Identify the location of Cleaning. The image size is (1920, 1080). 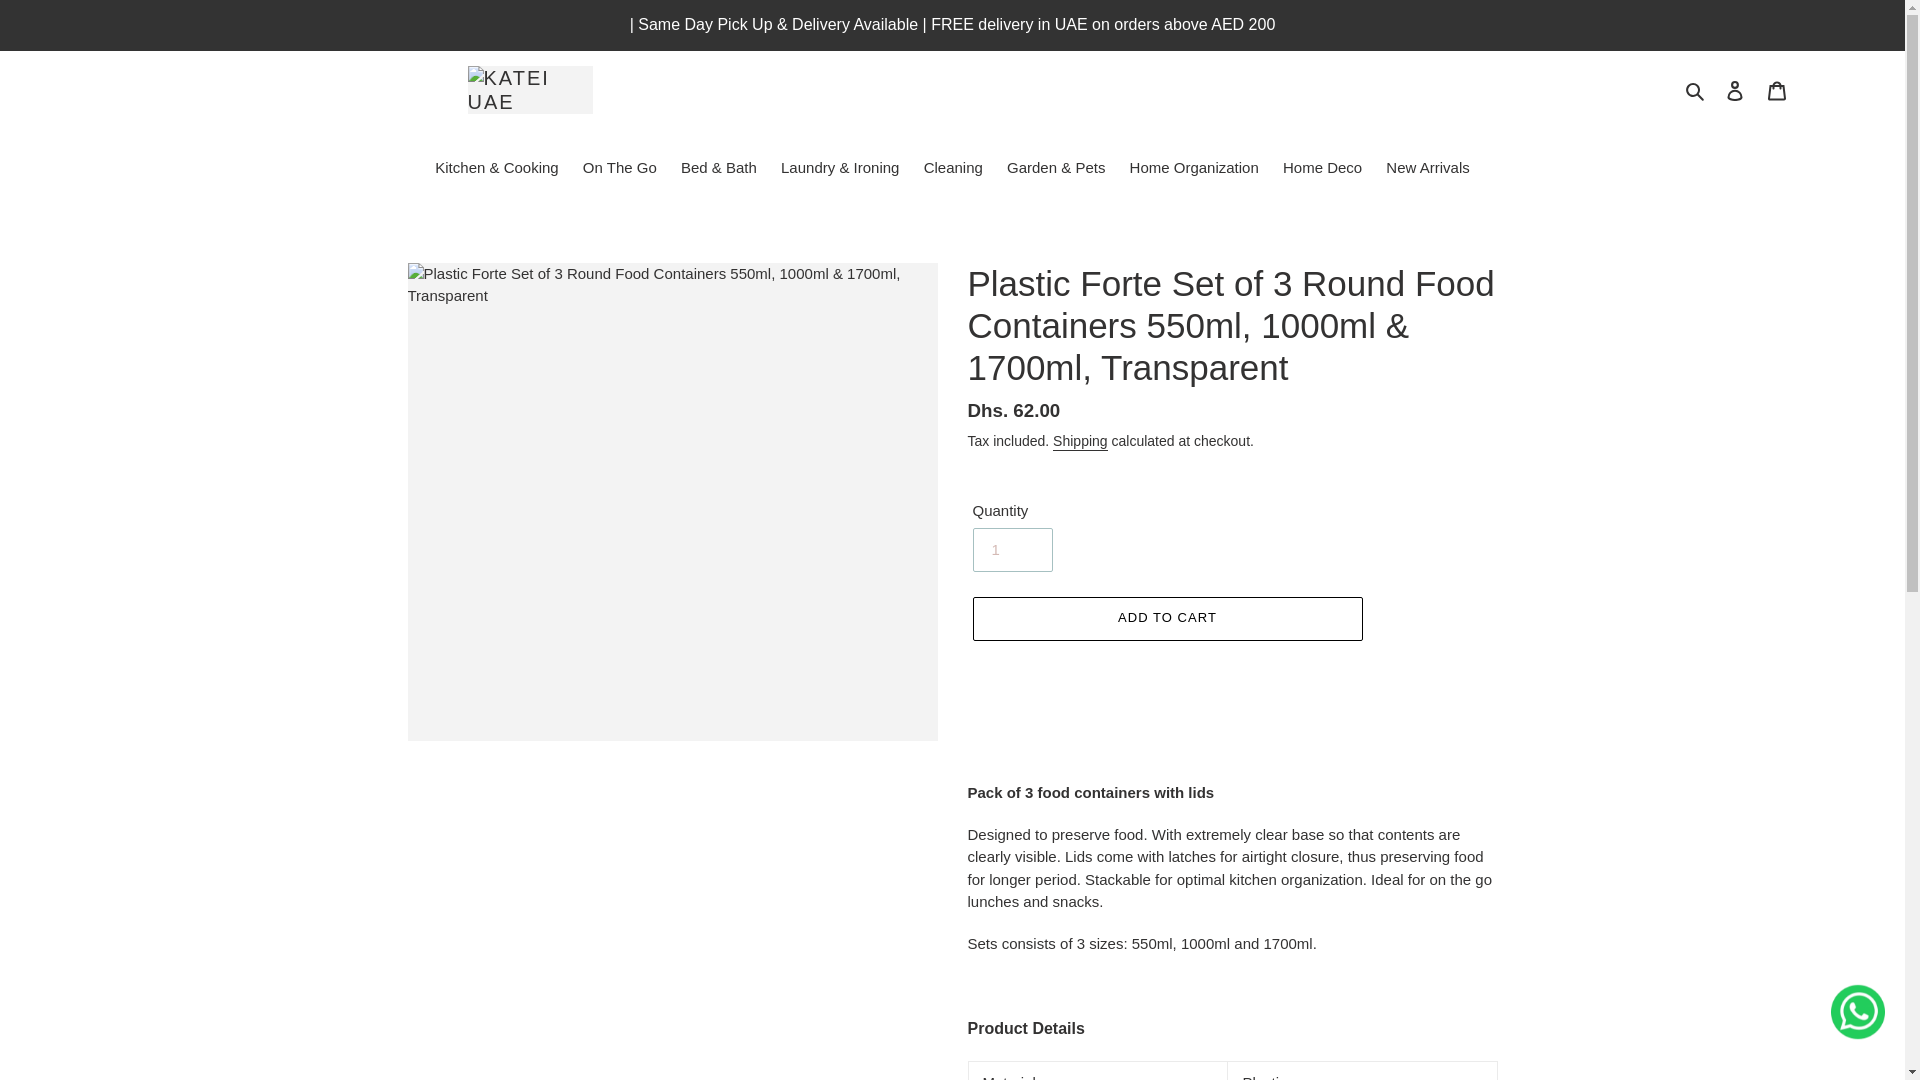
(952, 168).